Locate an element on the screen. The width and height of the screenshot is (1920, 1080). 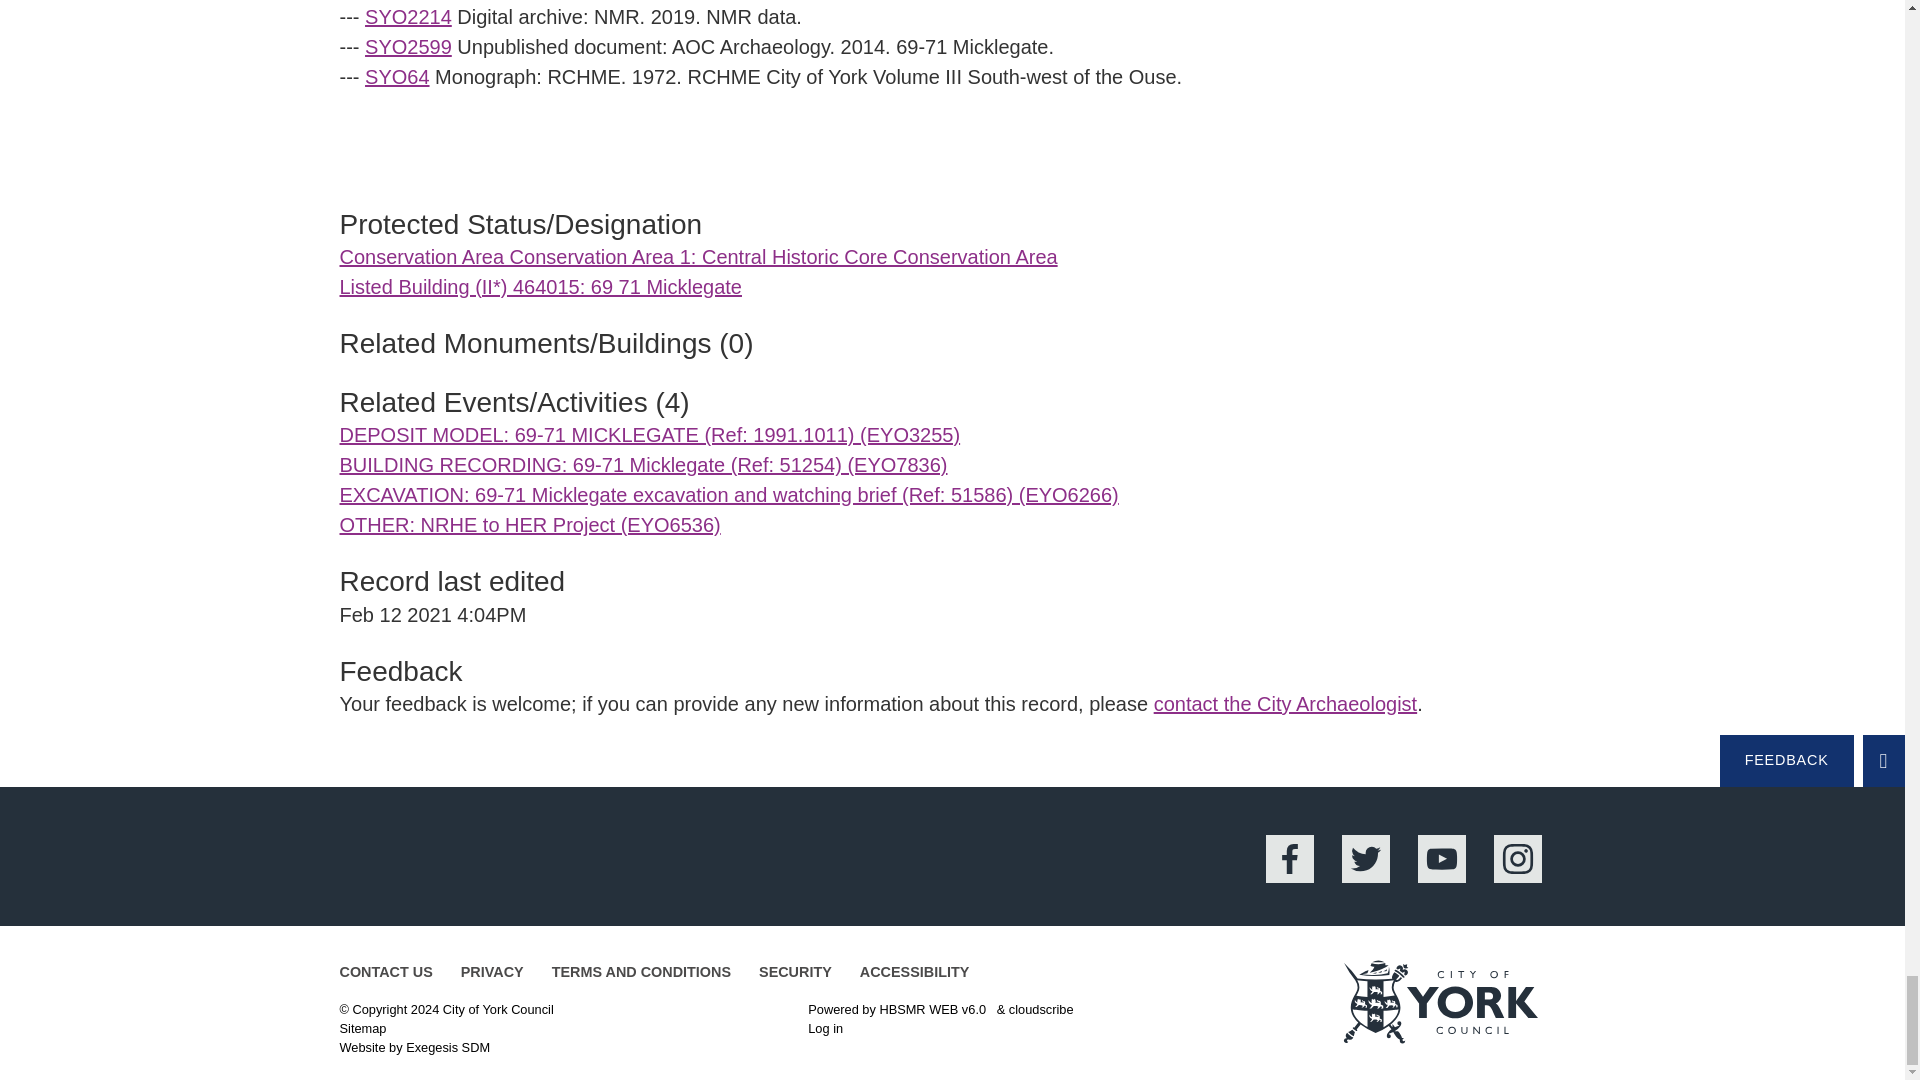
Twitter is located at coordinates (1366, 858).